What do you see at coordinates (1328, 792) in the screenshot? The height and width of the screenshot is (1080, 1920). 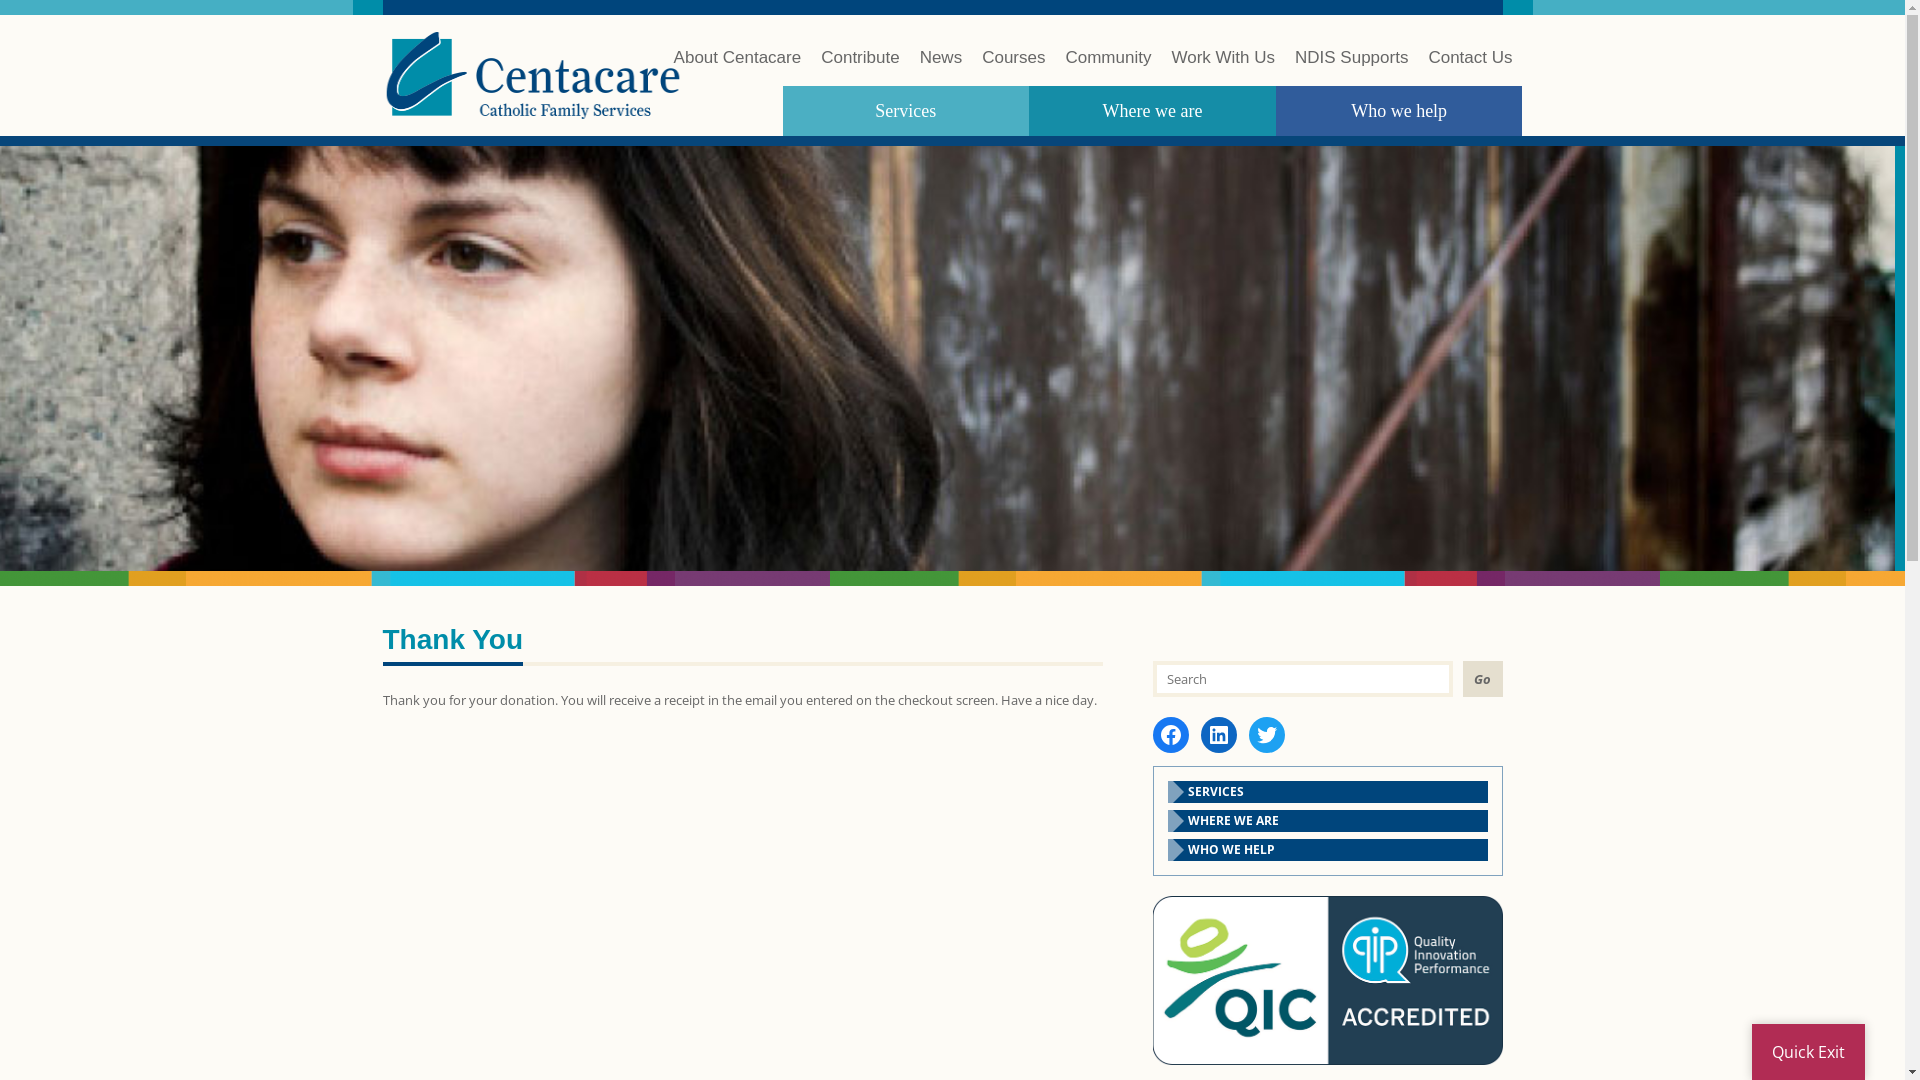 I see `SERVICES` at bounding box center [1328, 792].